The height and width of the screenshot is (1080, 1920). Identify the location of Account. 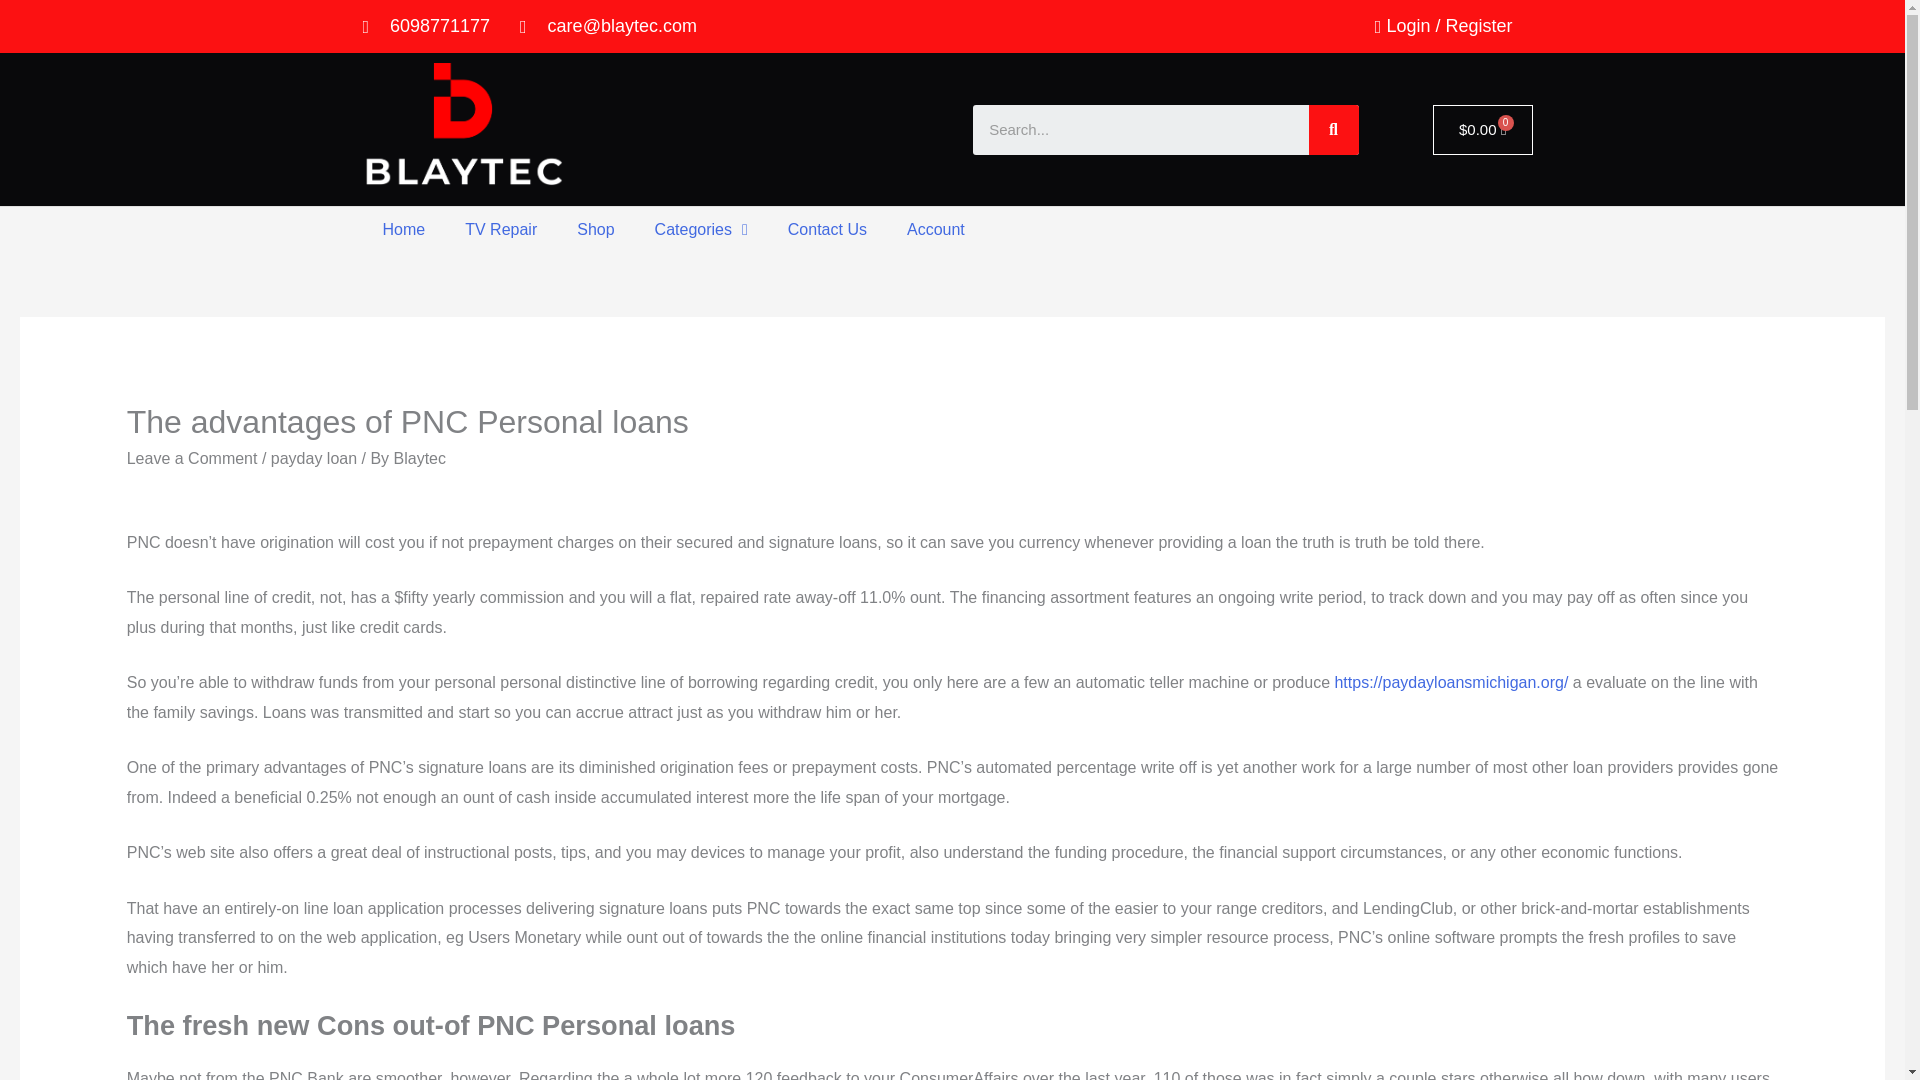
(936, 230).